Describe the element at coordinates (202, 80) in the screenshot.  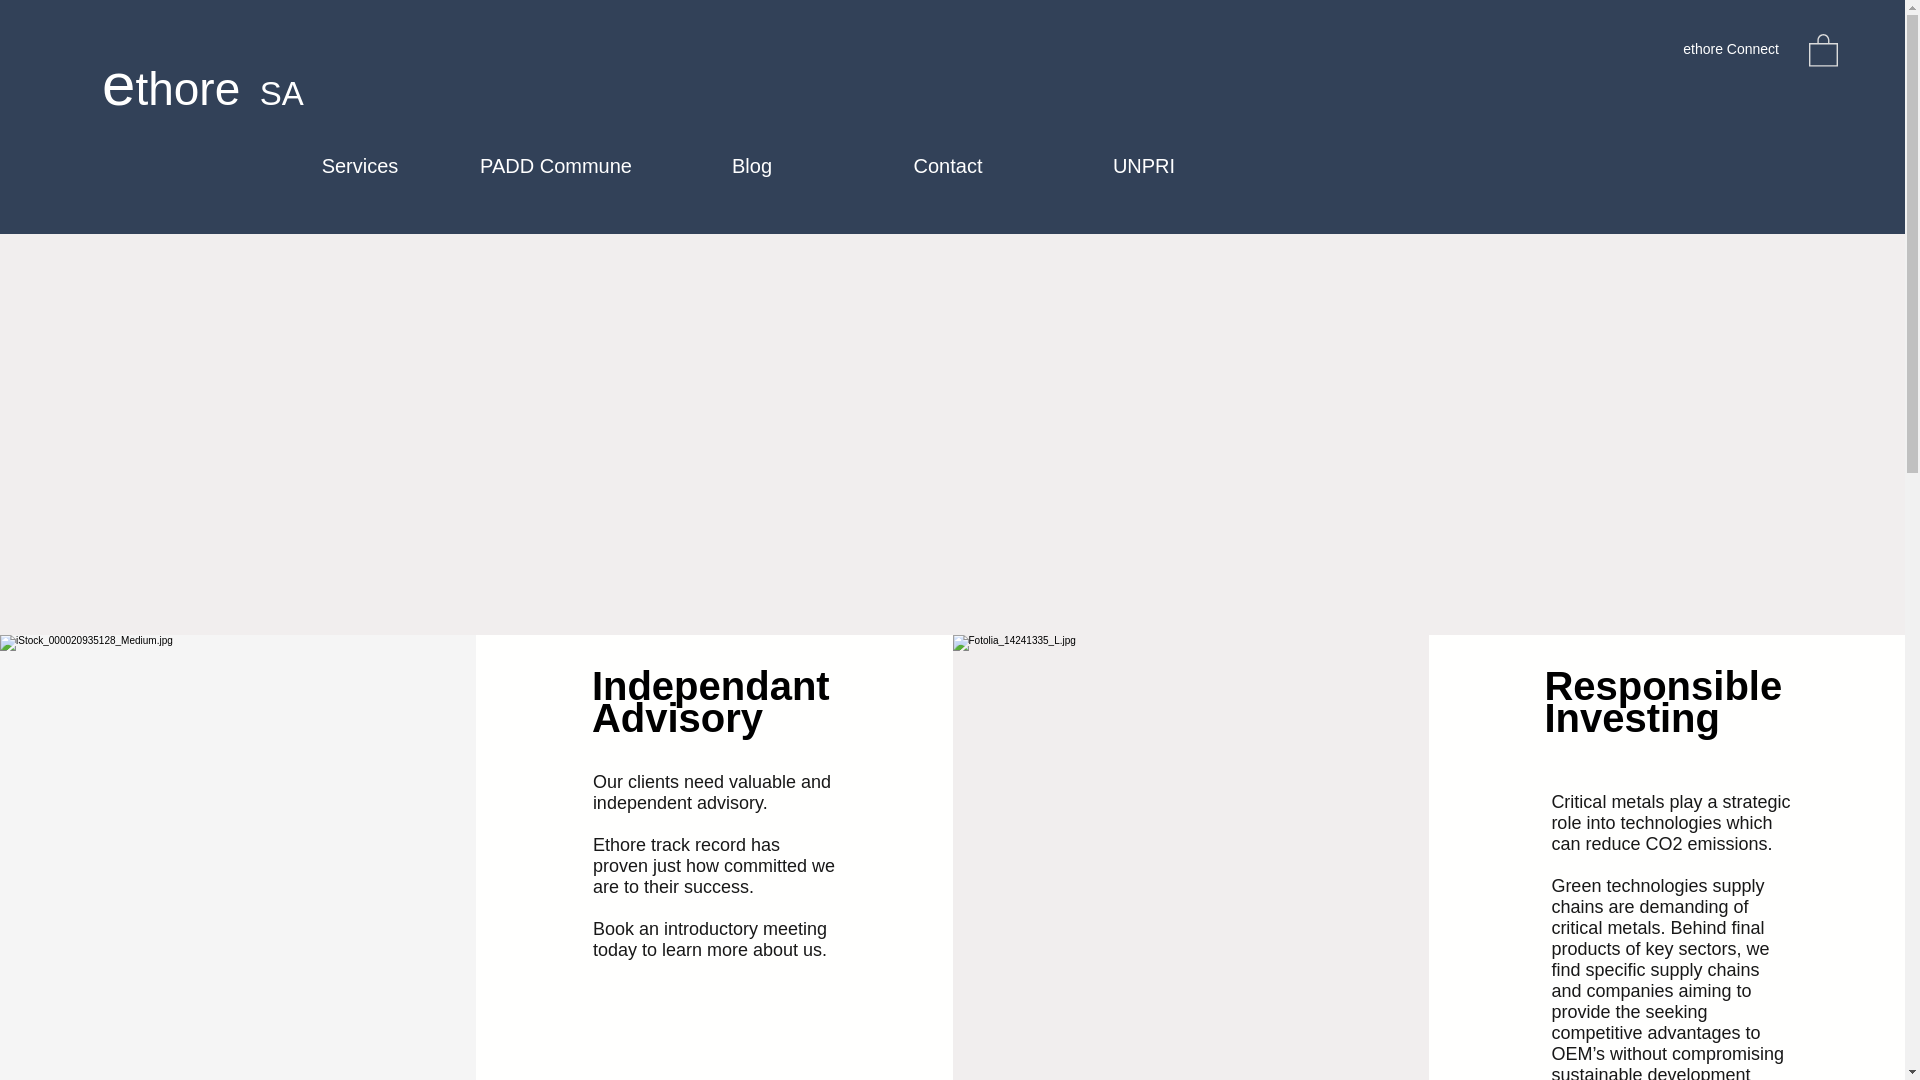
I see `ethore SA` at that location.